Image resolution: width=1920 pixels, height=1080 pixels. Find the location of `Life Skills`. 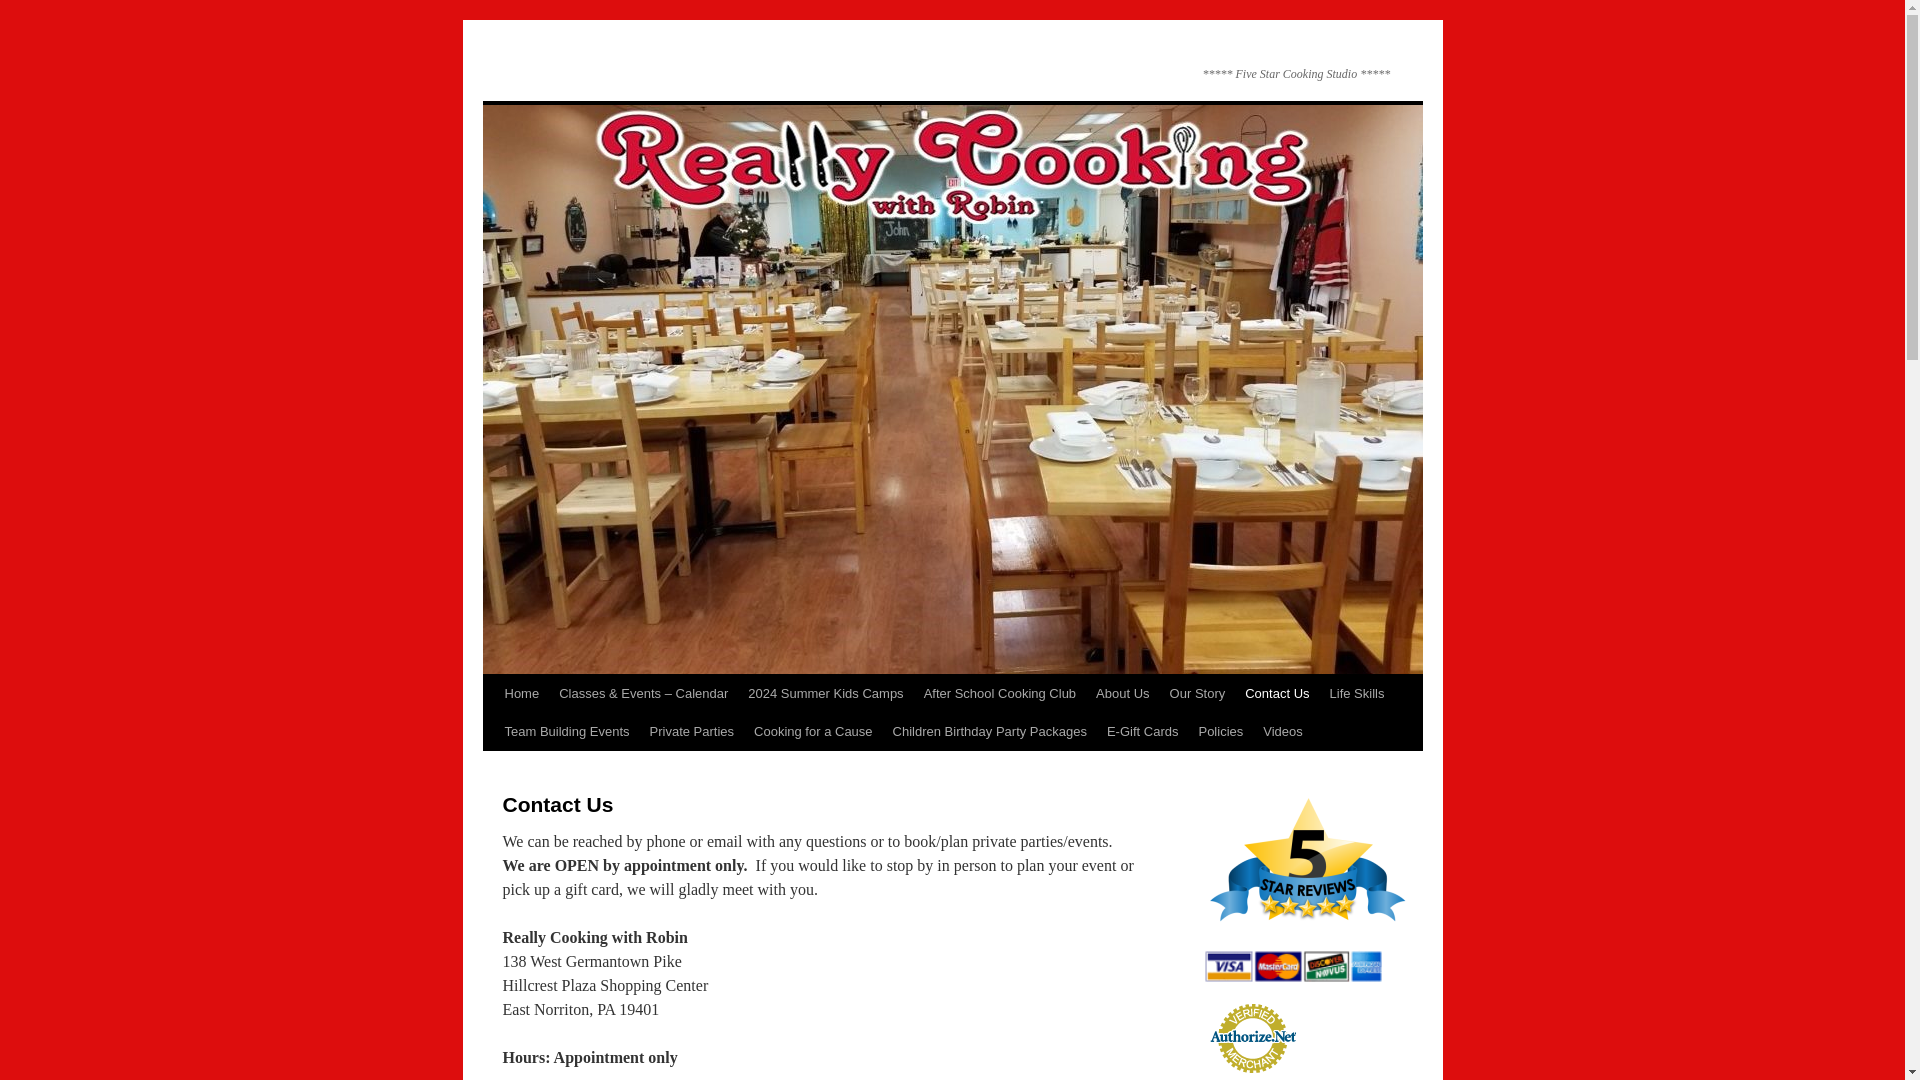

Life Skills is located at coordinates (1358, 694).